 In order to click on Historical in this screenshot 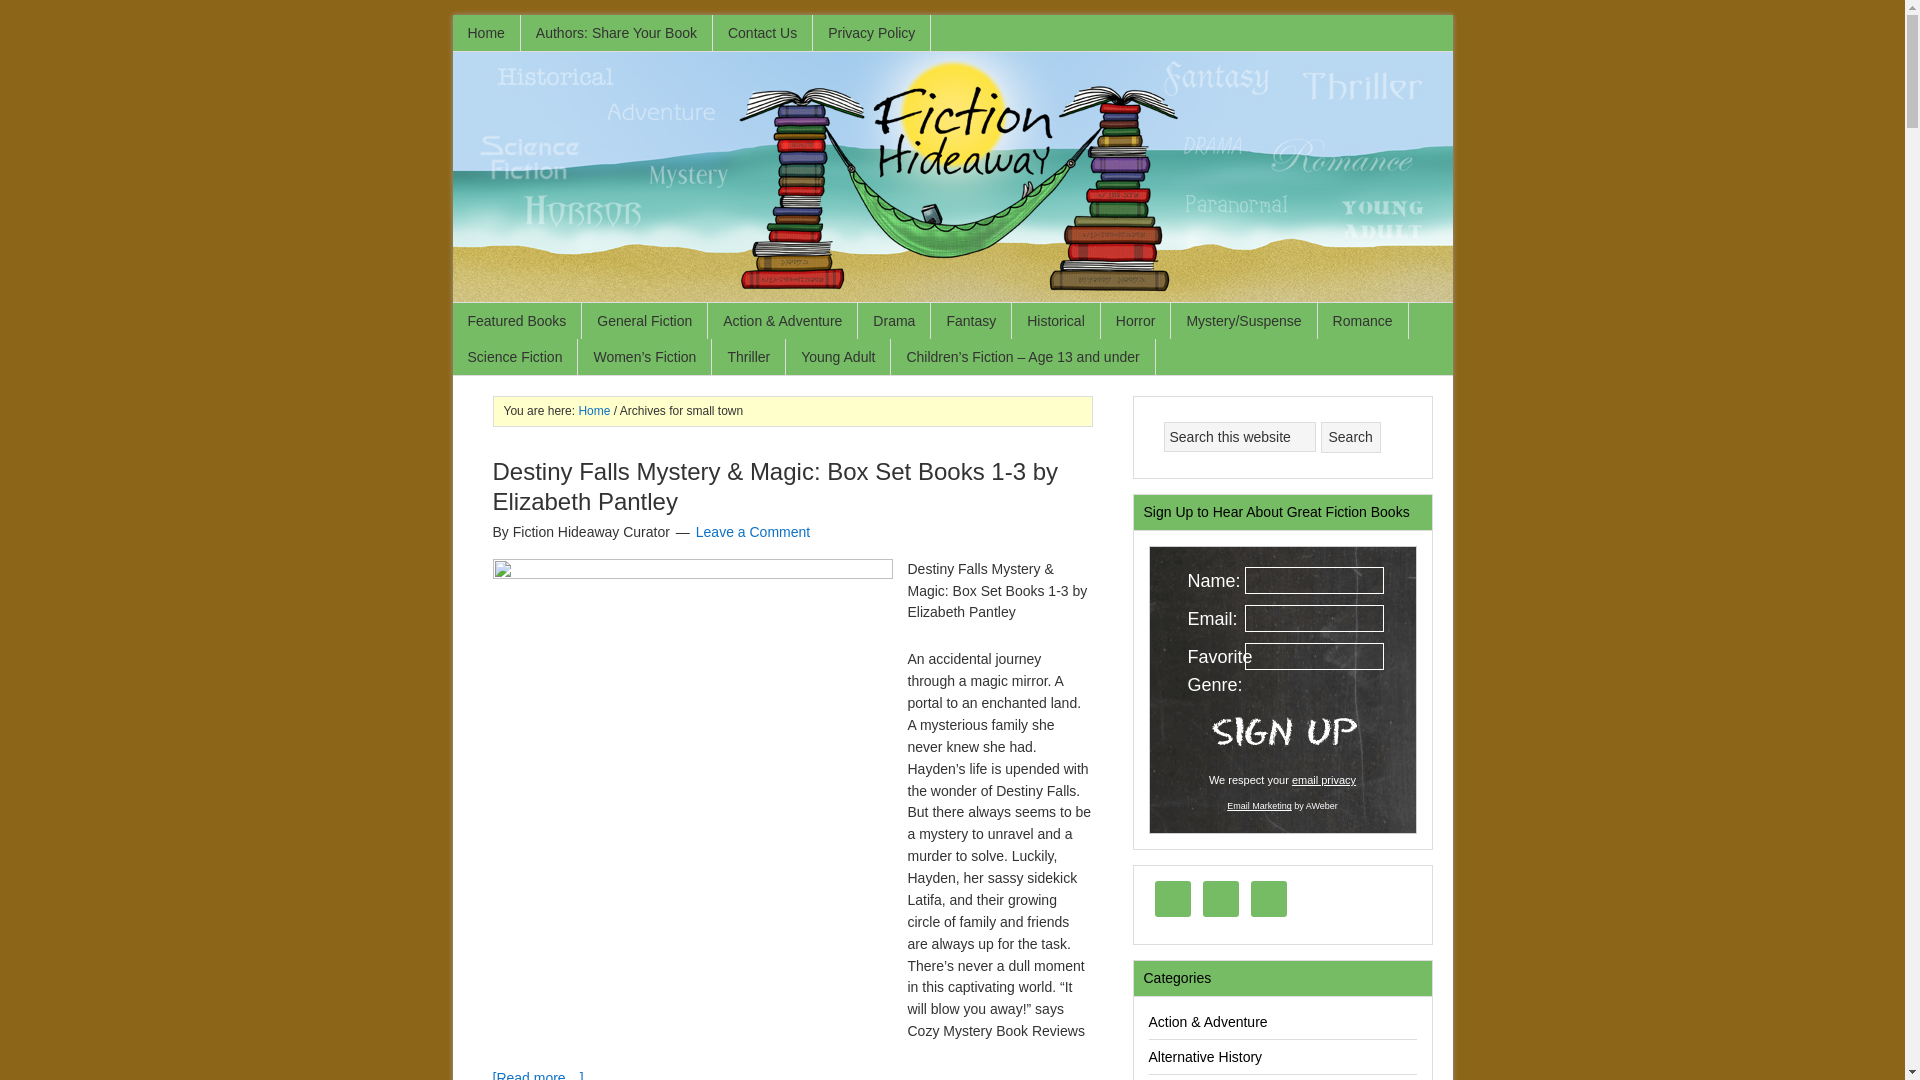, I will do `click(1056, 321)`.